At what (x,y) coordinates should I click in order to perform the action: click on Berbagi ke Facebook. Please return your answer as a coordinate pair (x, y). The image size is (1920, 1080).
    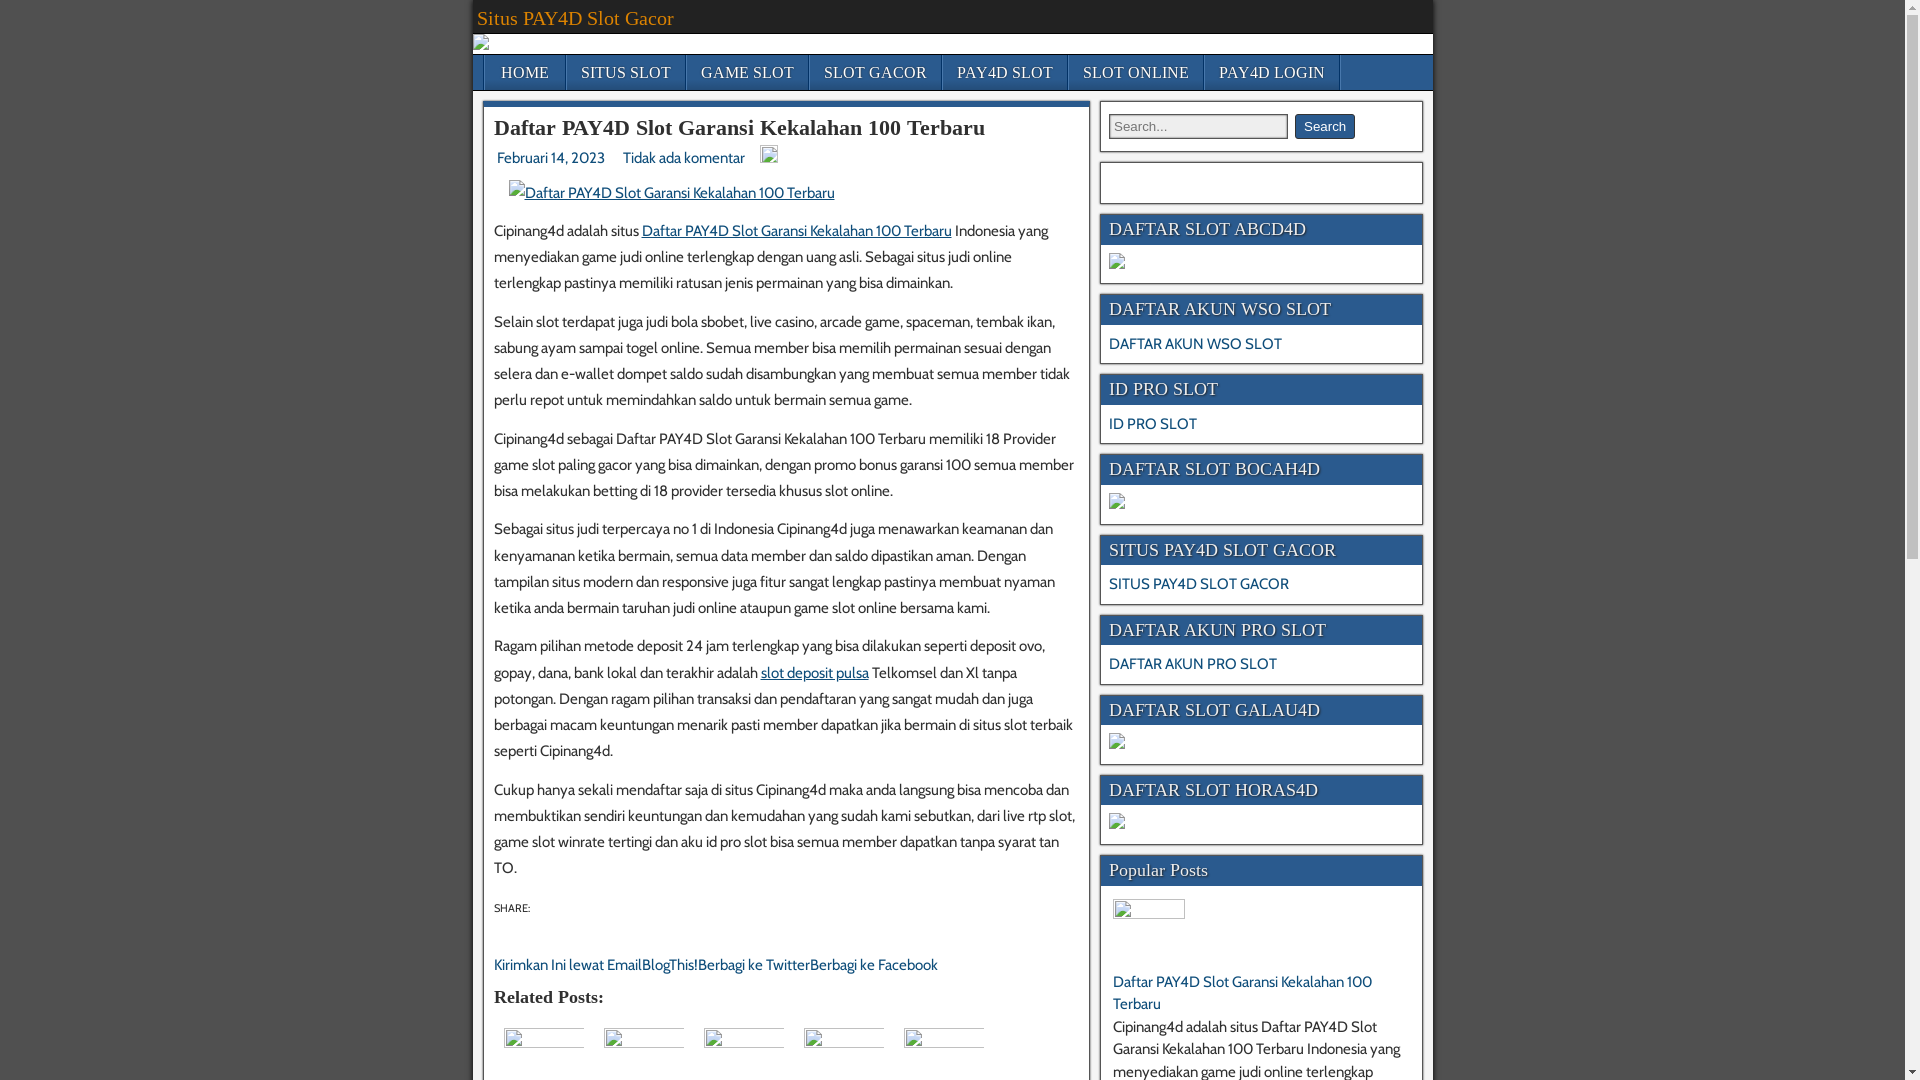
    Looking at the image, I should click on (874, 965).